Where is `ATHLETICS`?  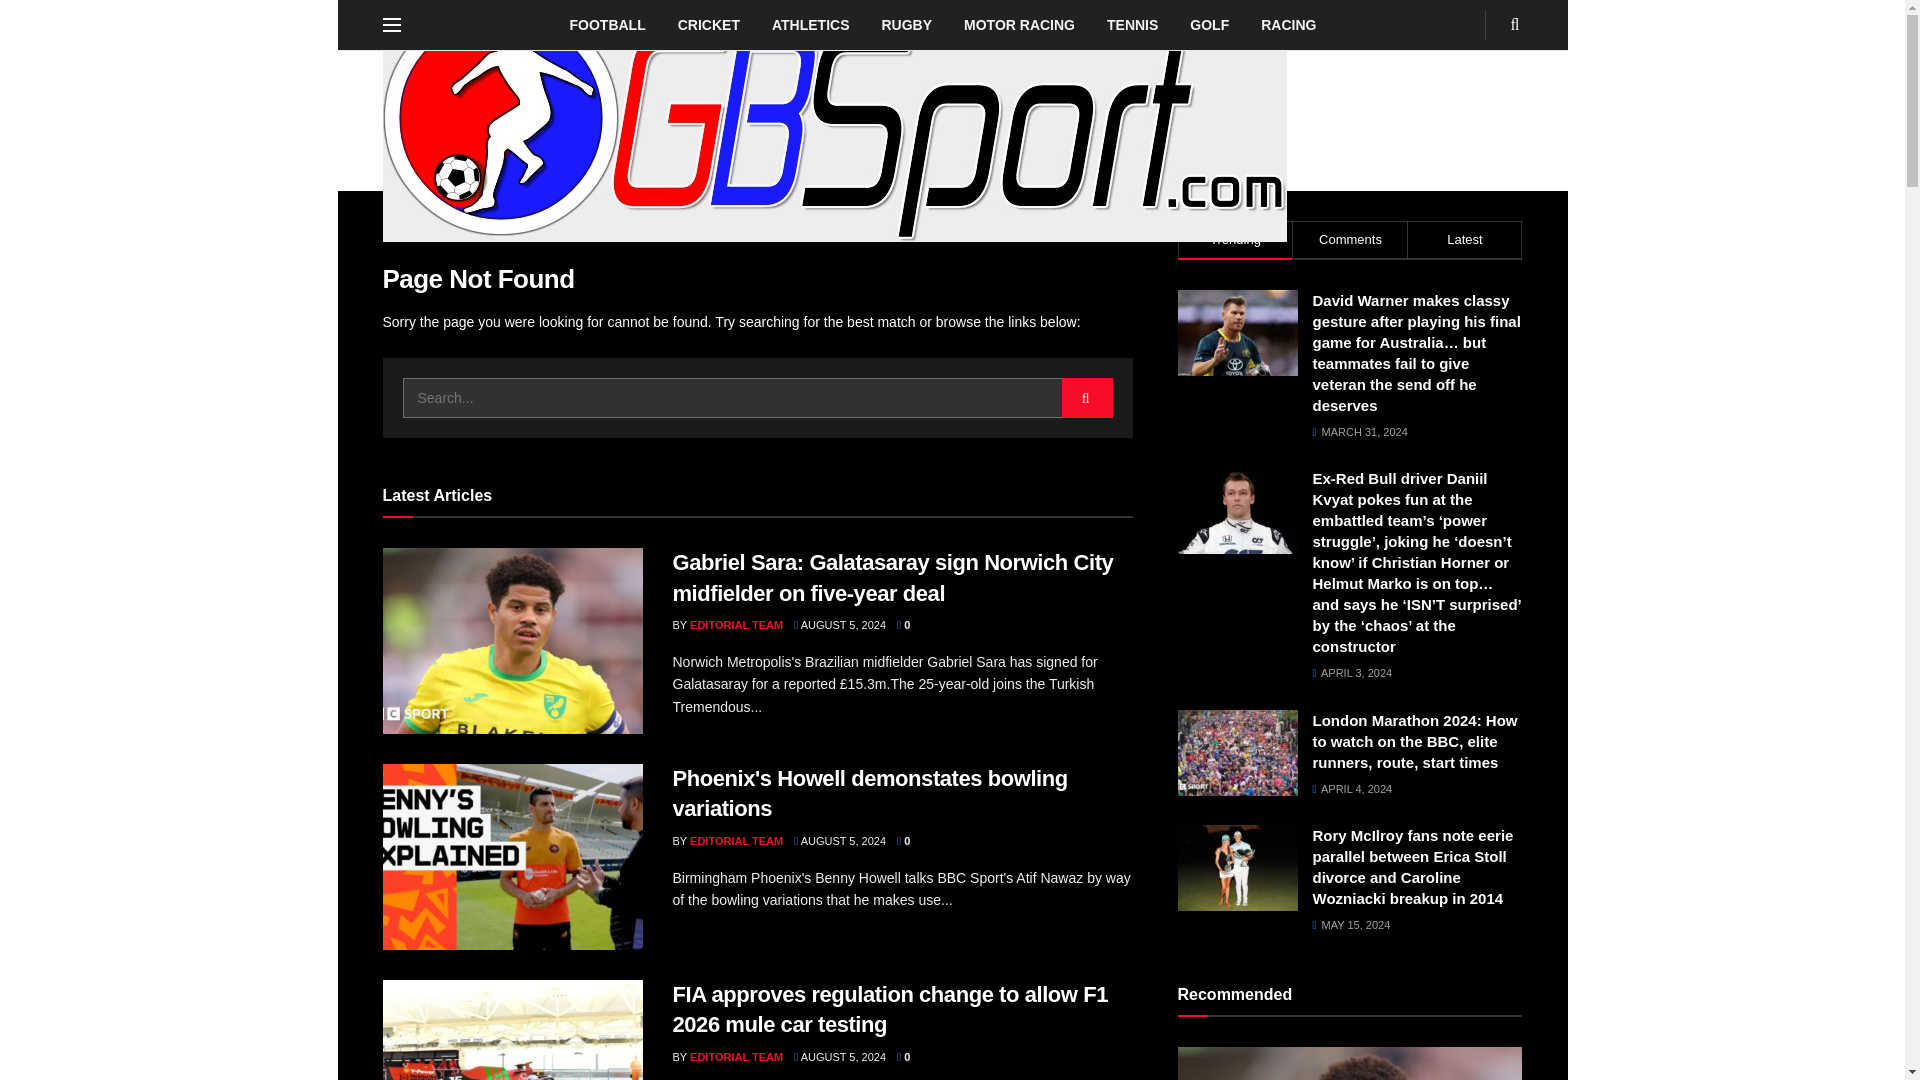 ATHLETICS is located at coordinates (810, 24).